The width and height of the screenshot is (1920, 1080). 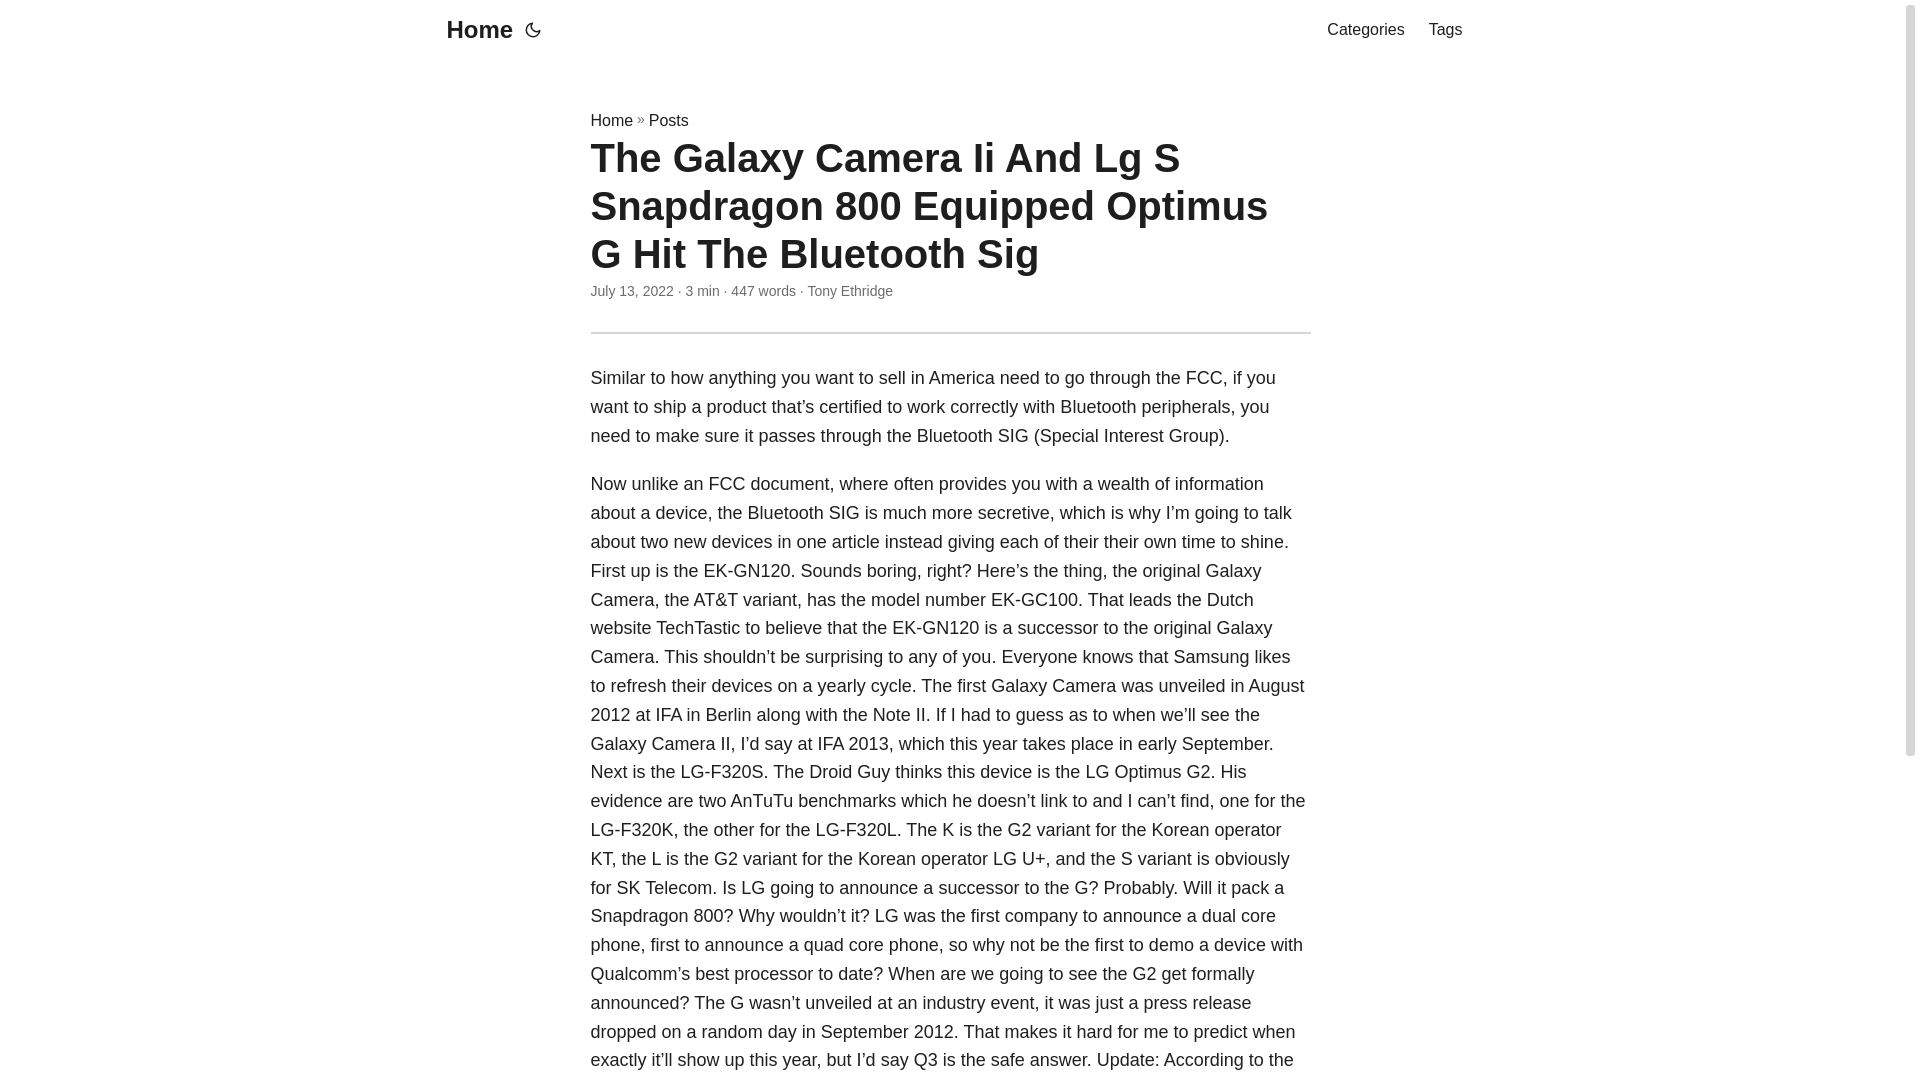 What do you see at coordinates (611, 120) in the screenshot?
I see `Home` at bounding box center [611, 120].